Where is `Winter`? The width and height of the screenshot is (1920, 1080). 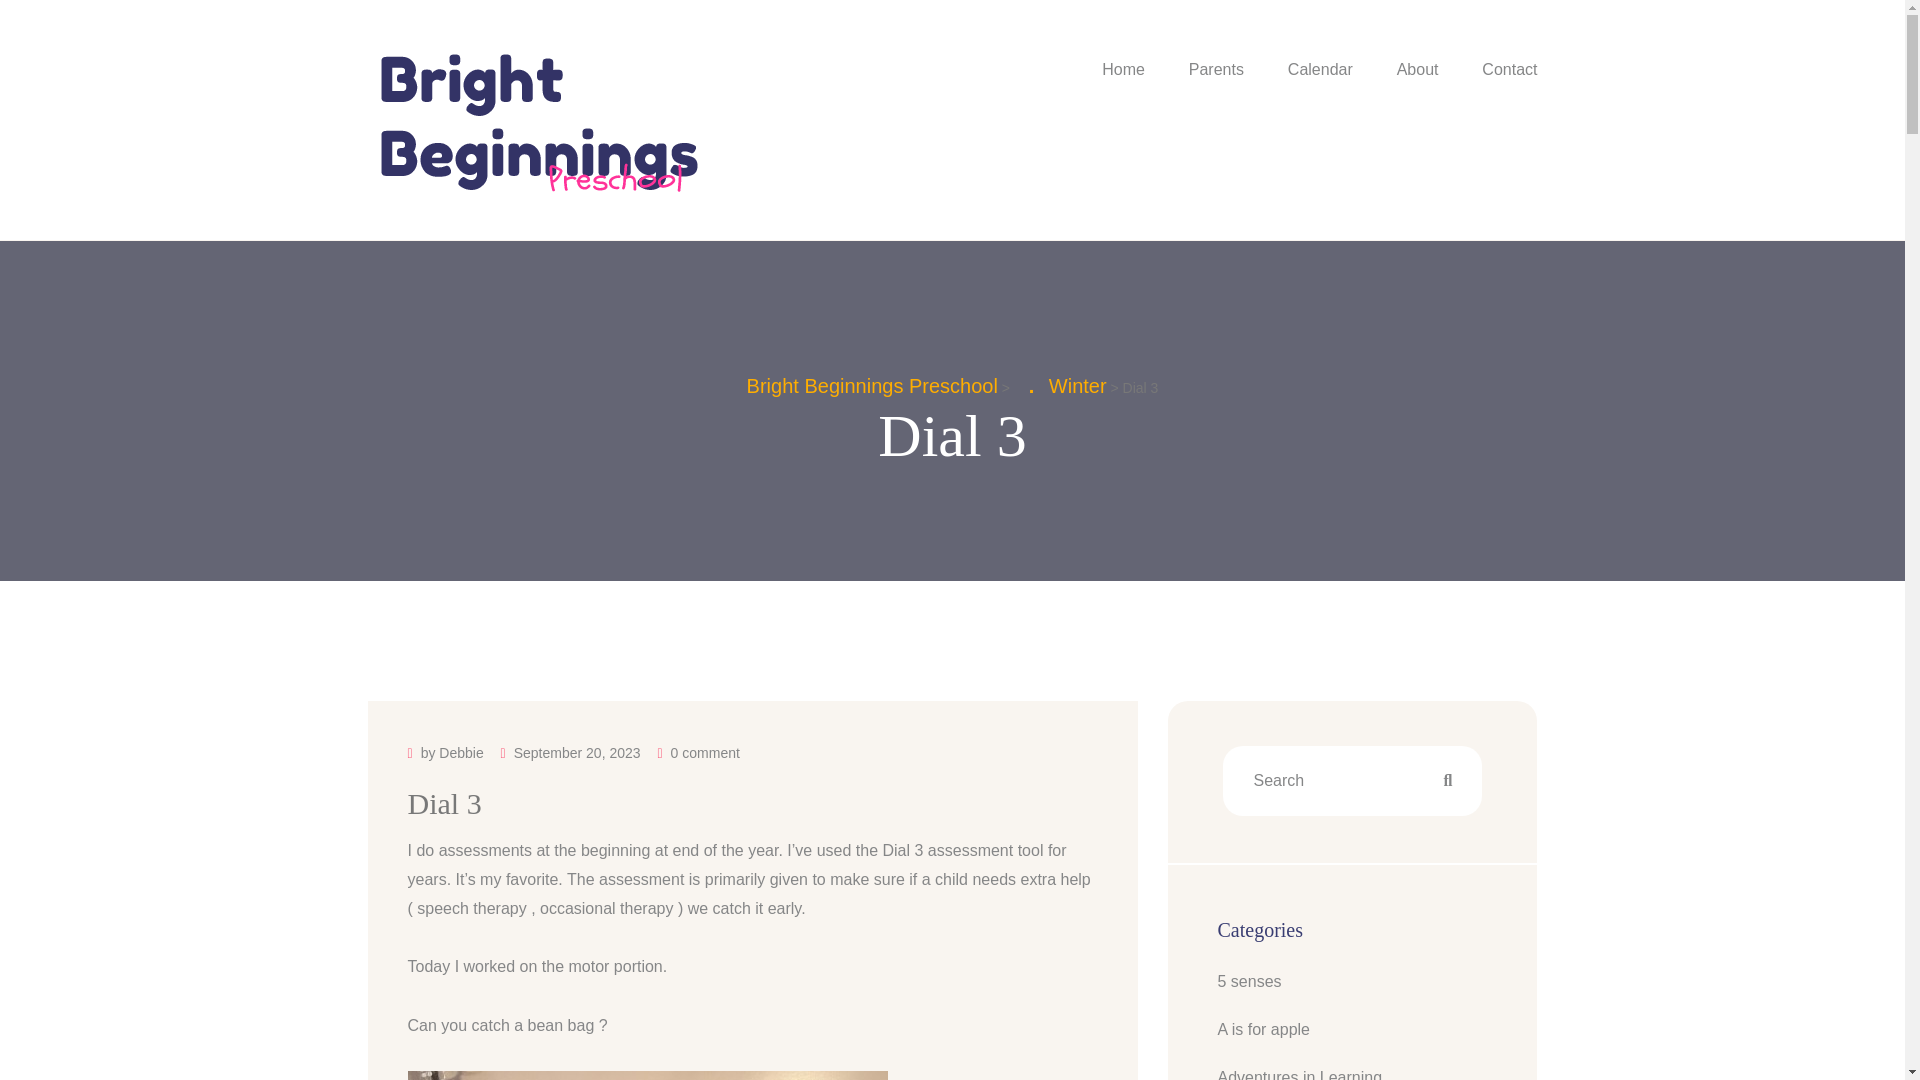
Winter is located at coordinates (1078, 386).